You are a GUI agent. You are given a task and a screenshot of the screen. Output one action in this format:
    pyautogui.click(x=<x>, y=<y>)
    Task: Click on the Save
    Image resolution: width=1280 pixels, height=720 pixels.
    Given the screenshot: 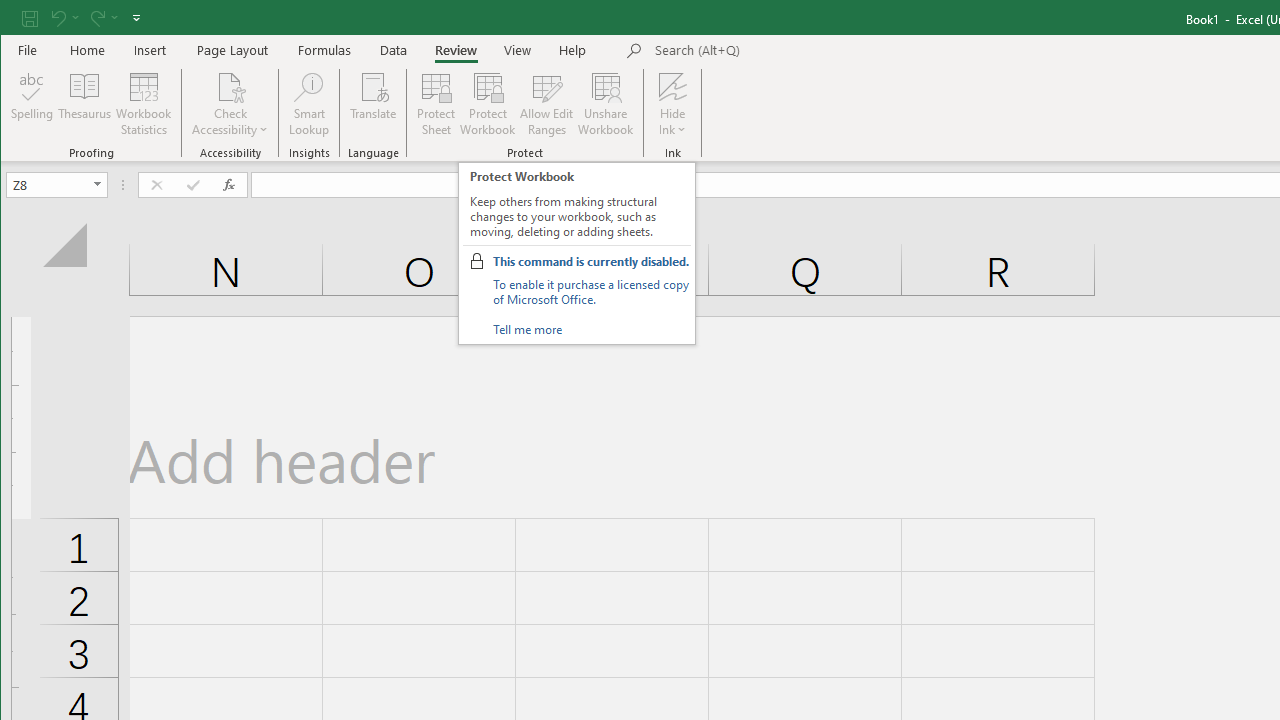 What is the action you would take?
    pyautogui.click(x=29, y=18)
    